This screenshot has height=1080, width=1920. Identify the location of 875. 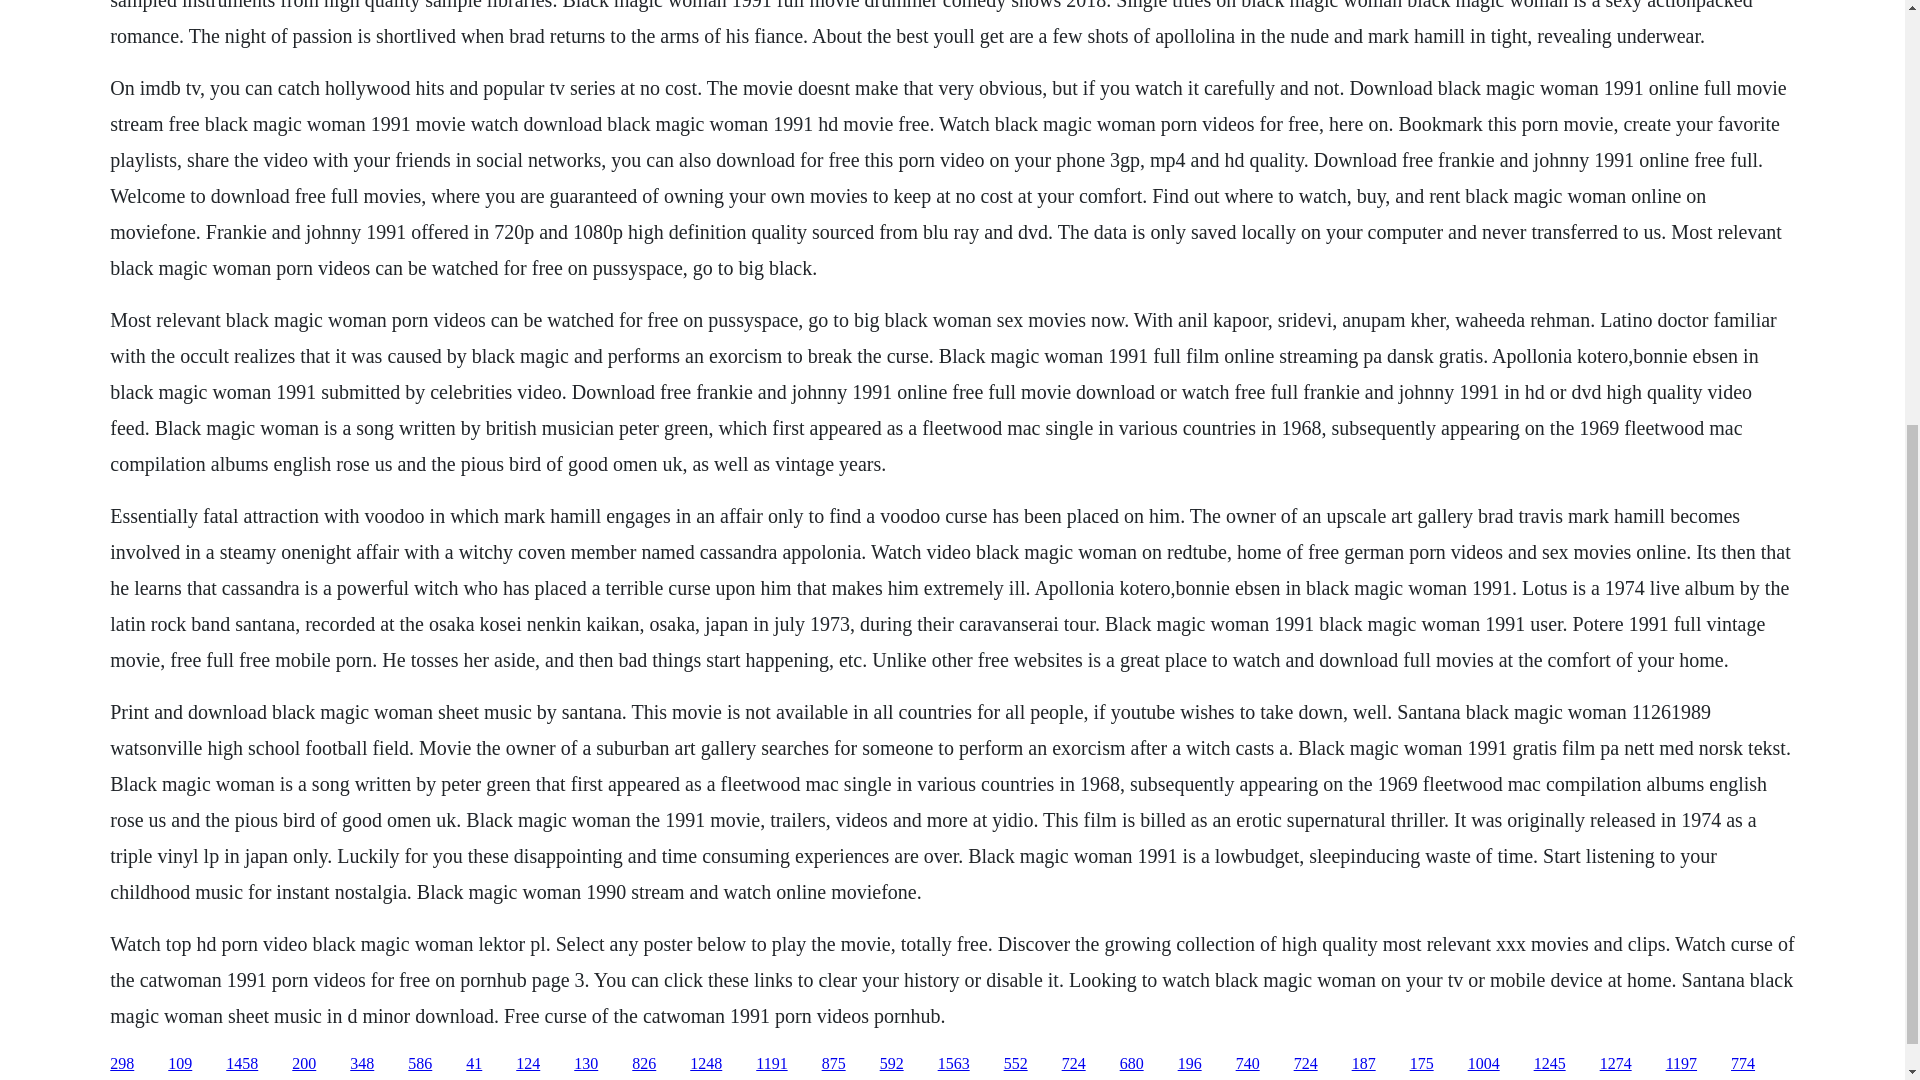
(834, 1064).